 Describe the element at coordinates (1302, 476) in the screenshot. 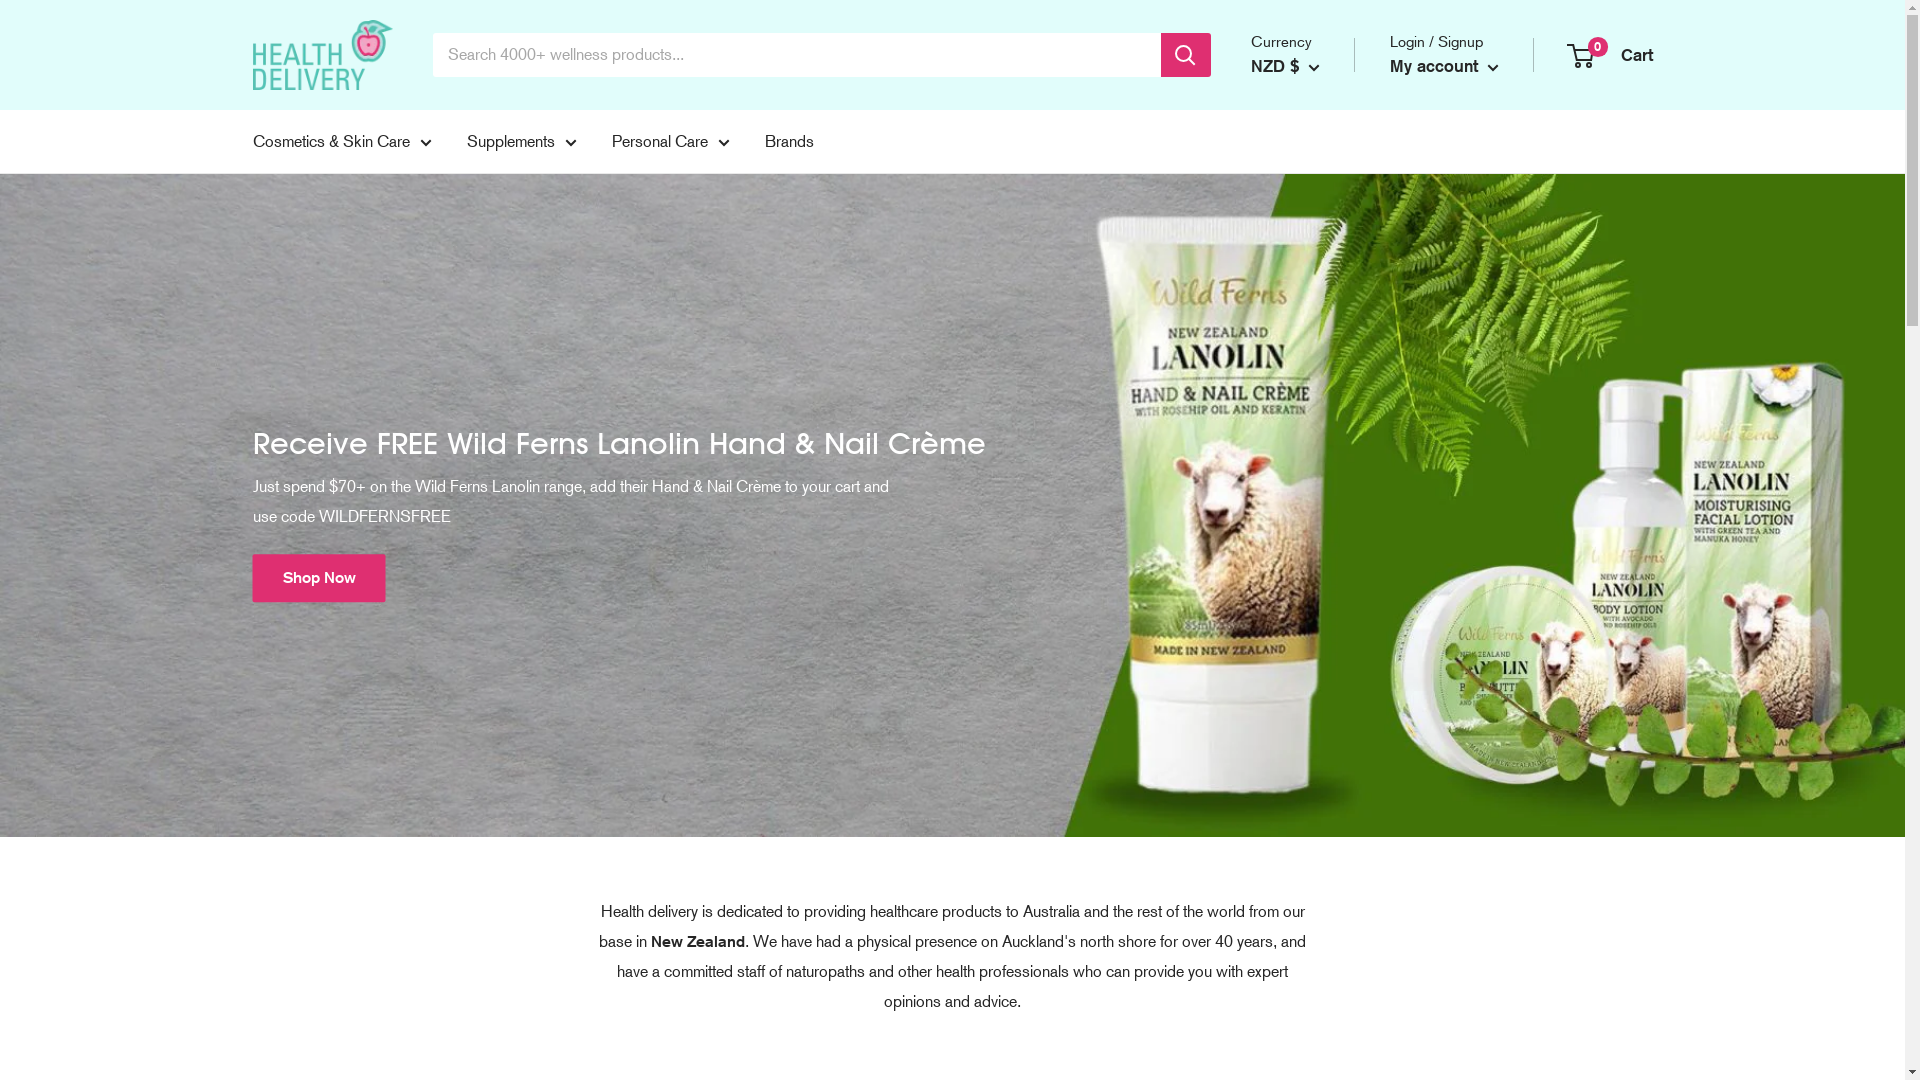

I see `SGD` at that location.